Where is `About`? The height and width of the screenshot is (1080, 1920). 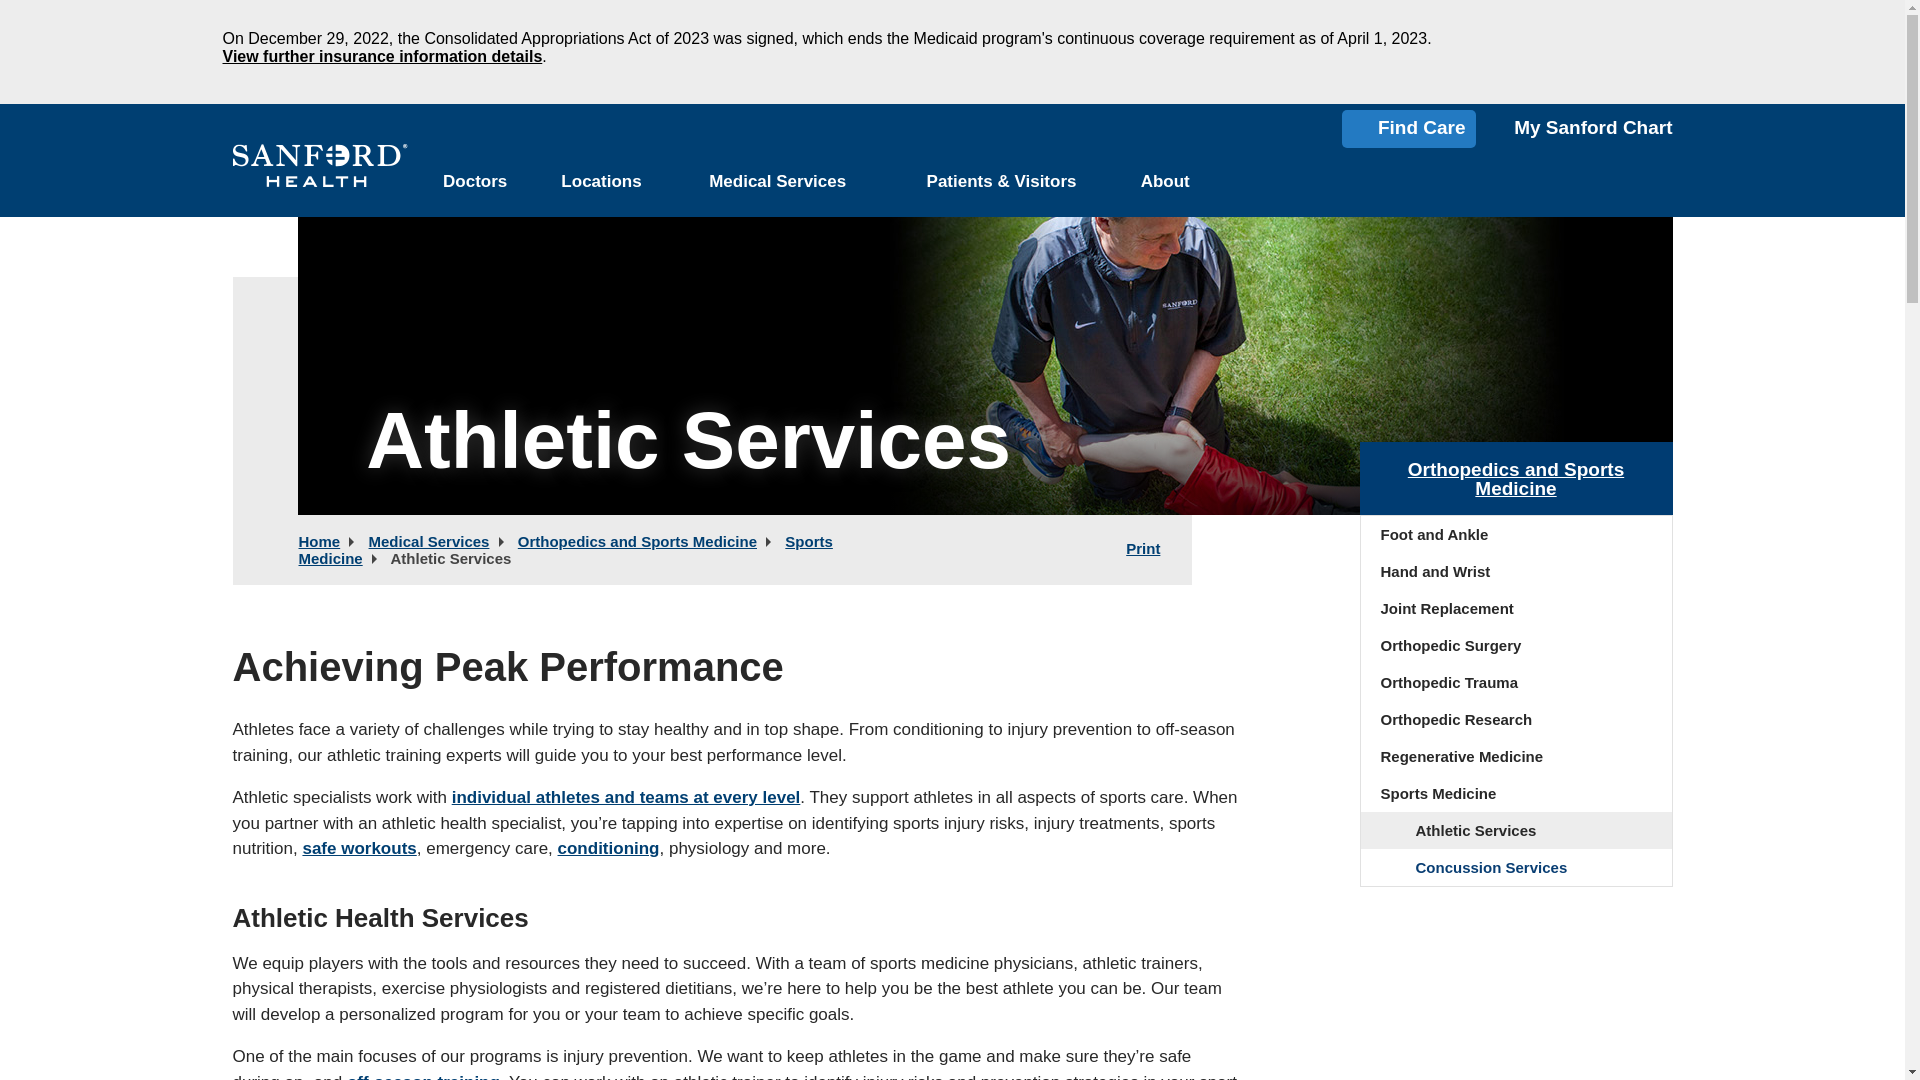
About is located at coordinates (1165, 182).